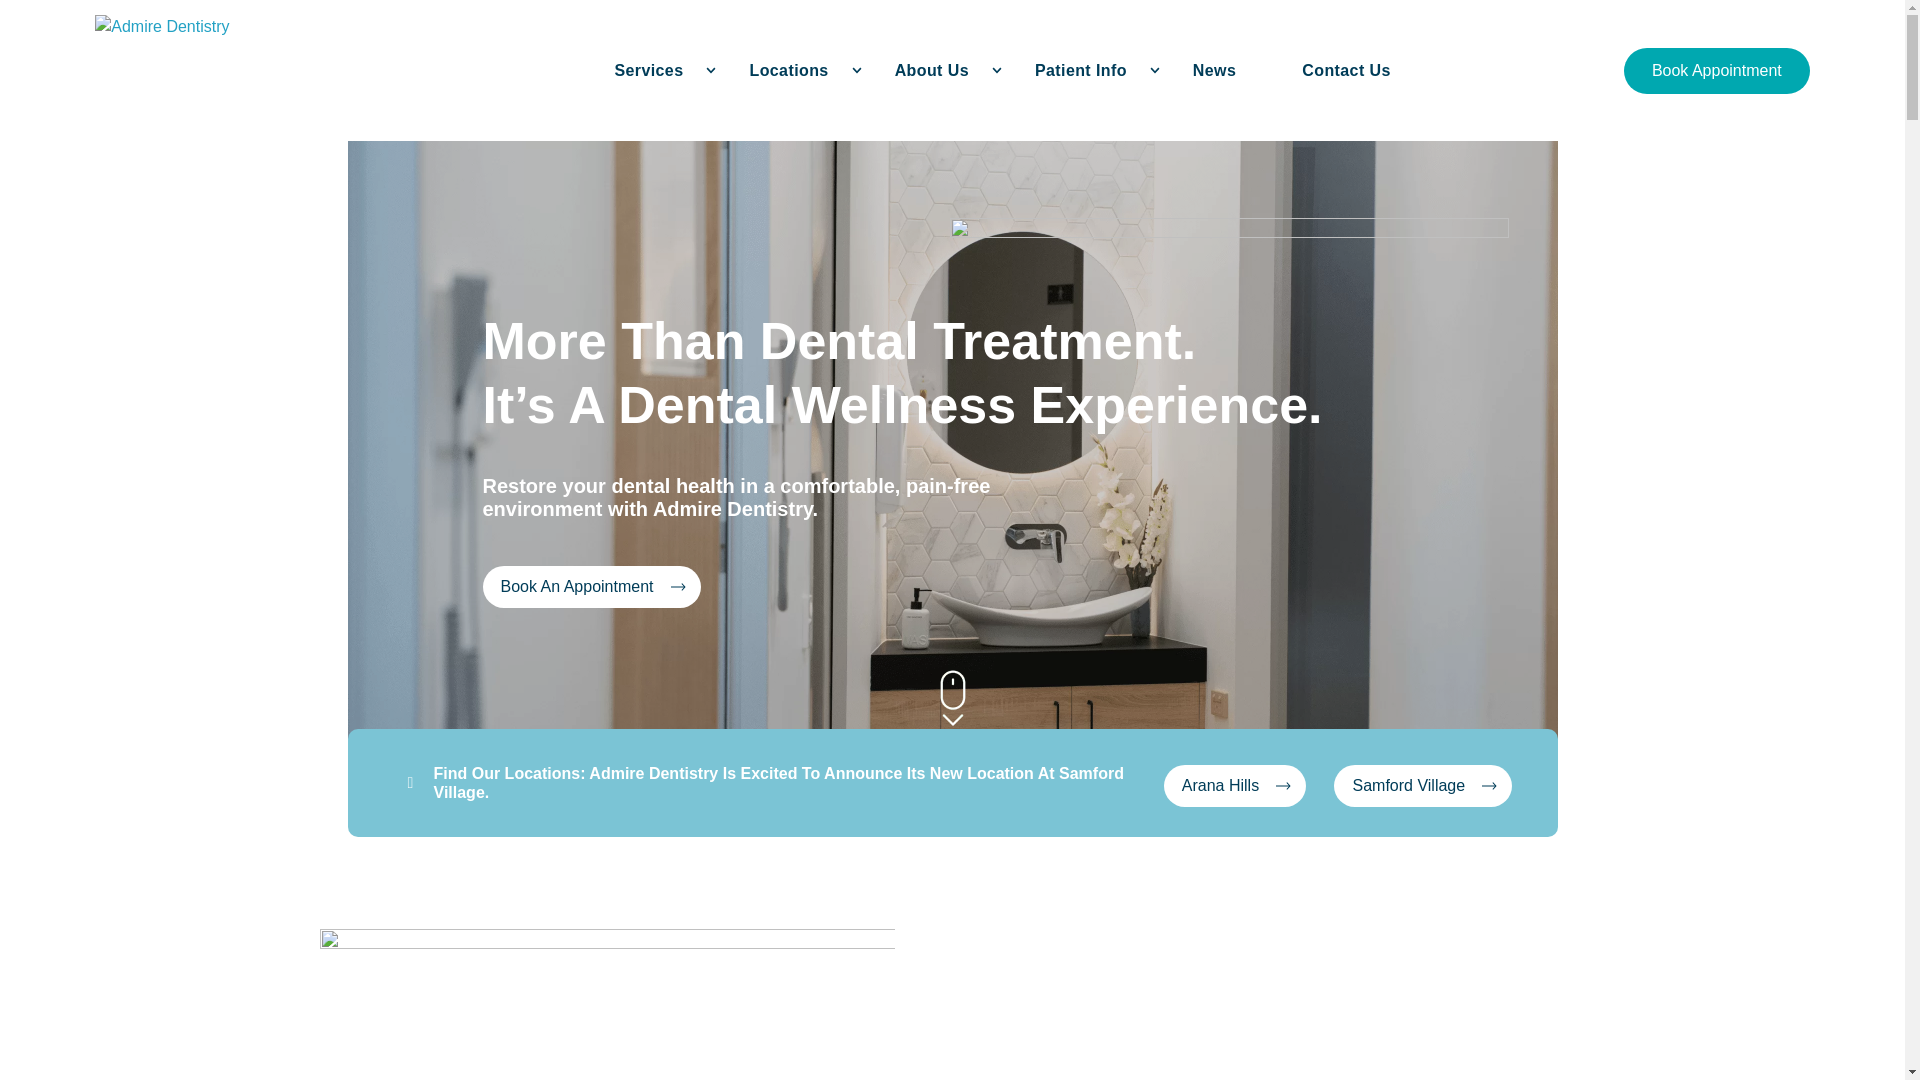 Image resolution: width=1920 pixels, height=1080 pixels. What do you see at coordinates (951, 697) in the screenshot?
I see `Samford` at bounding box center [951, 697].